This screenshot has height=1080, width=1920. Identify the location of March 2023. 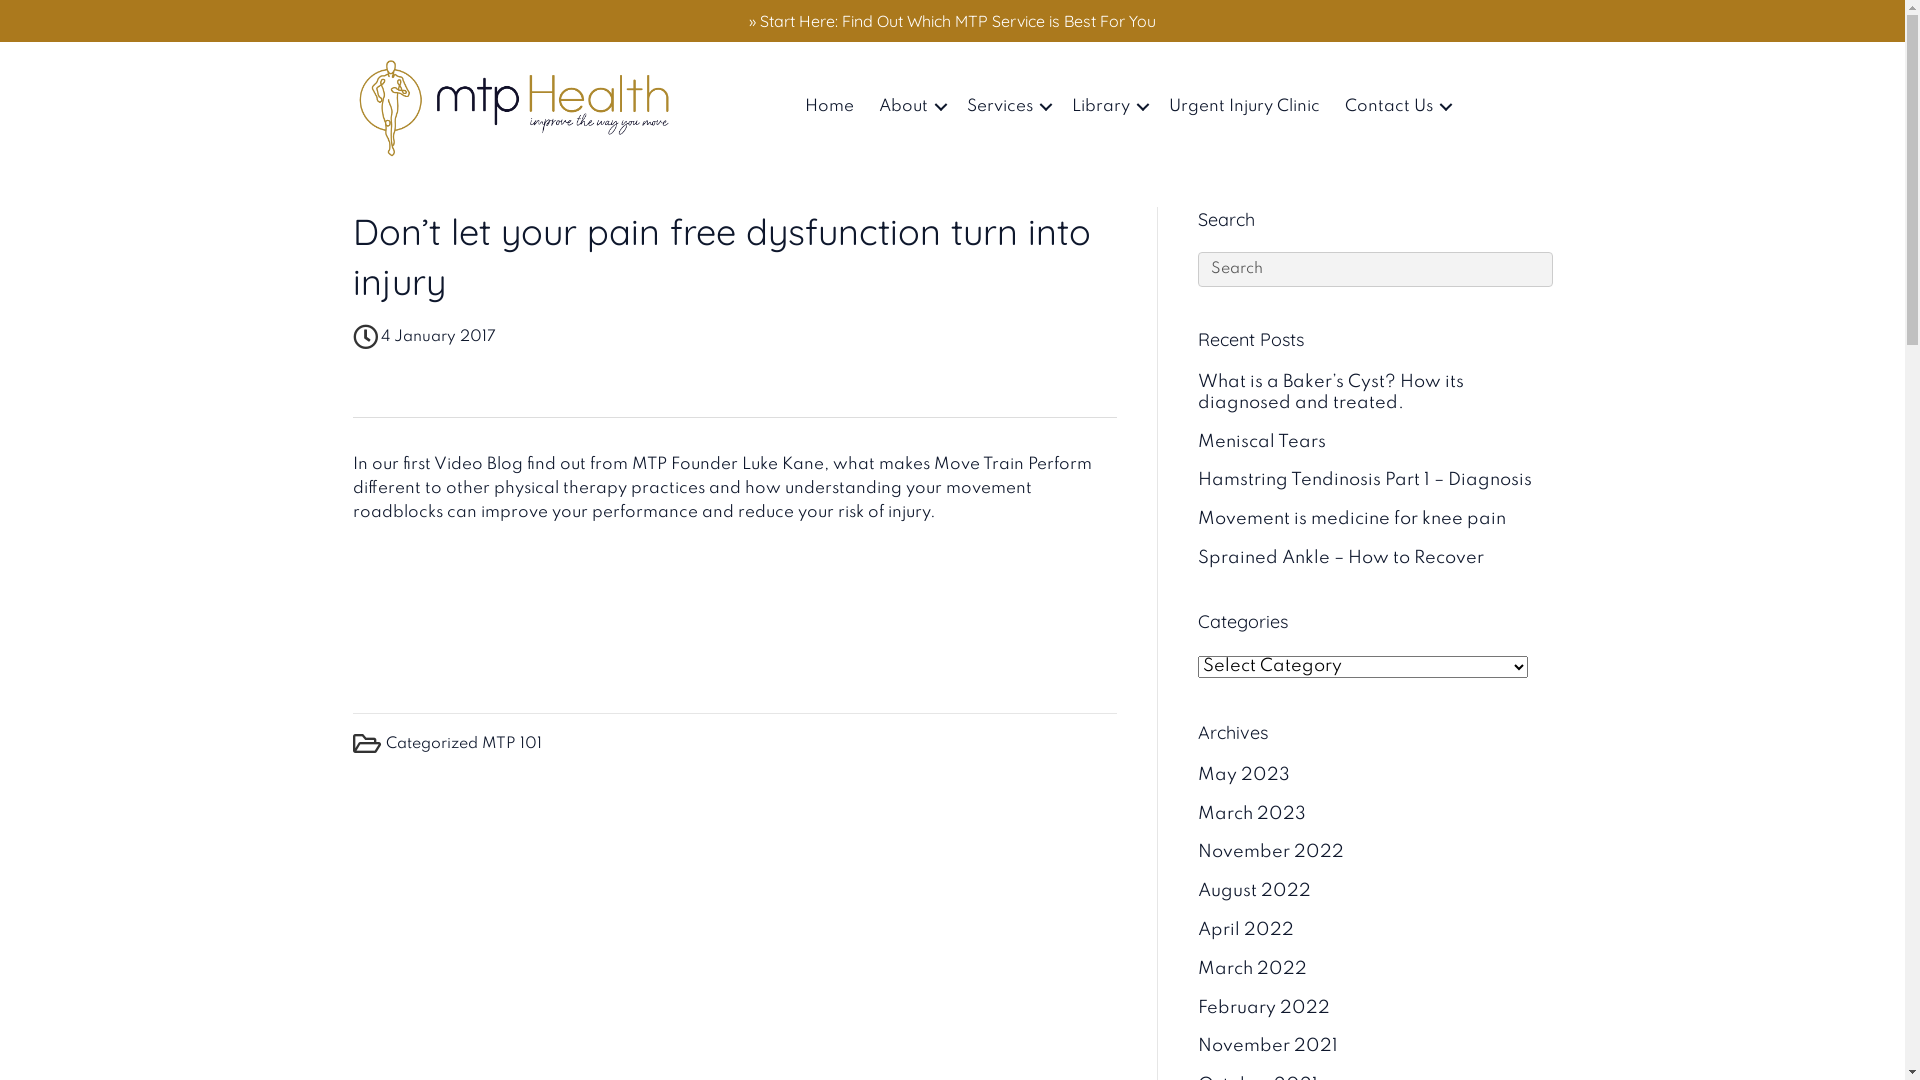
(1252, 814).